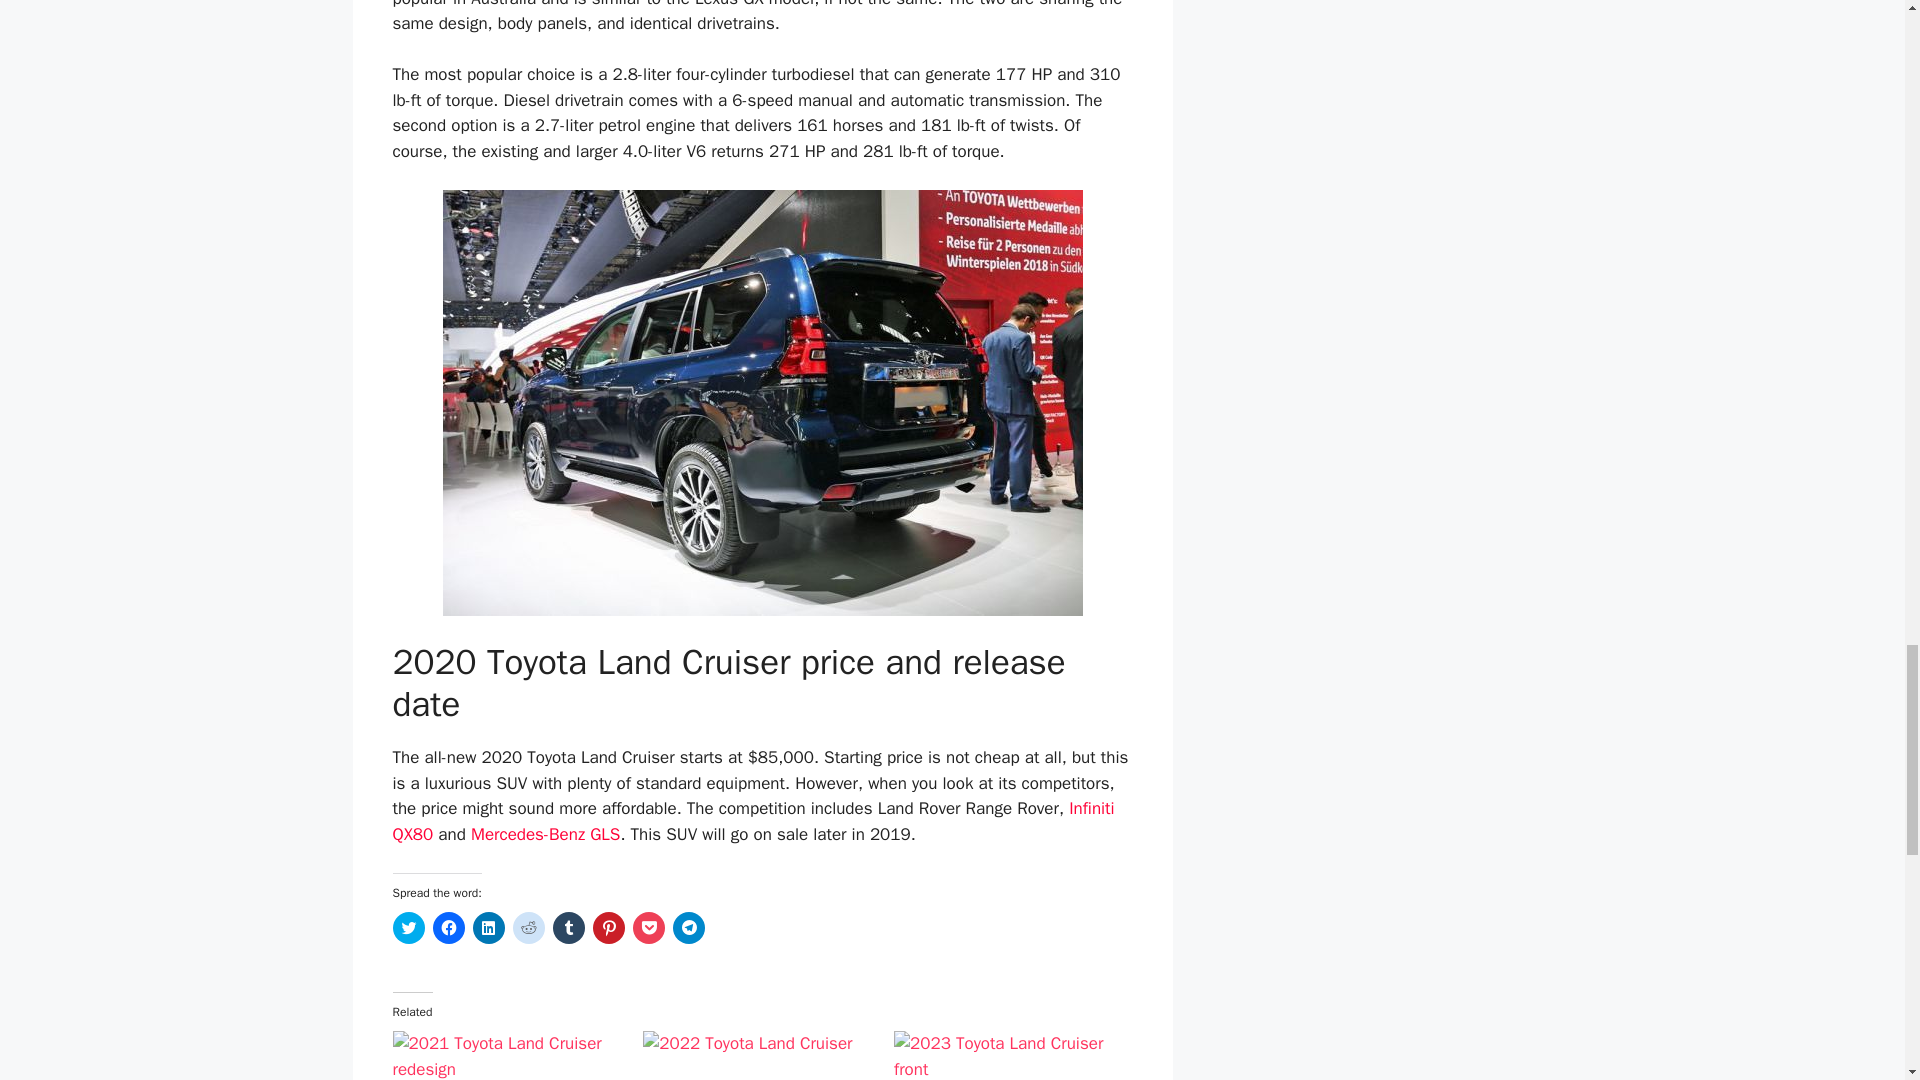  Describe the element at coordinates (608, 927) in the screenshot. I see `Click to share on Pinterest` at that location.